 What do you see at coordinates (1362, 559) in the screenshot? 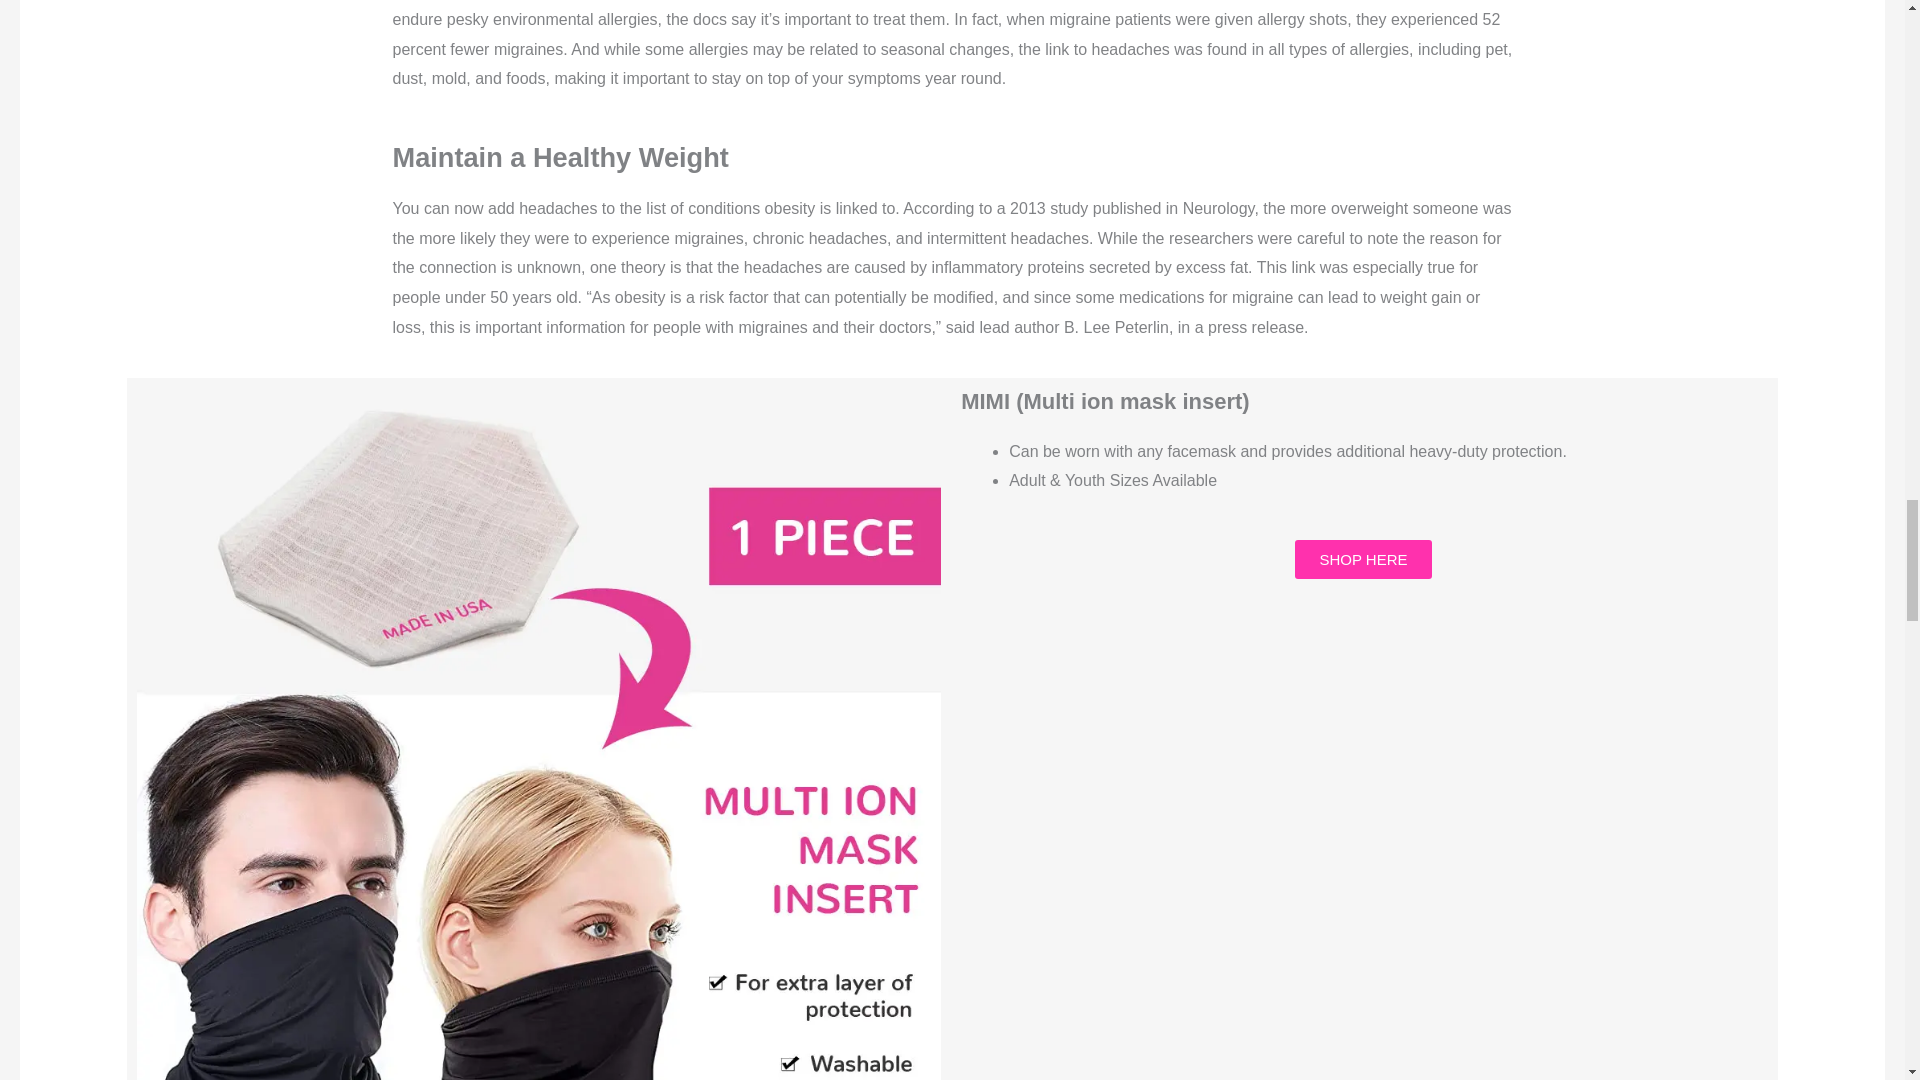
I see `SHOP HERE` at bounding box center [1362, 559].